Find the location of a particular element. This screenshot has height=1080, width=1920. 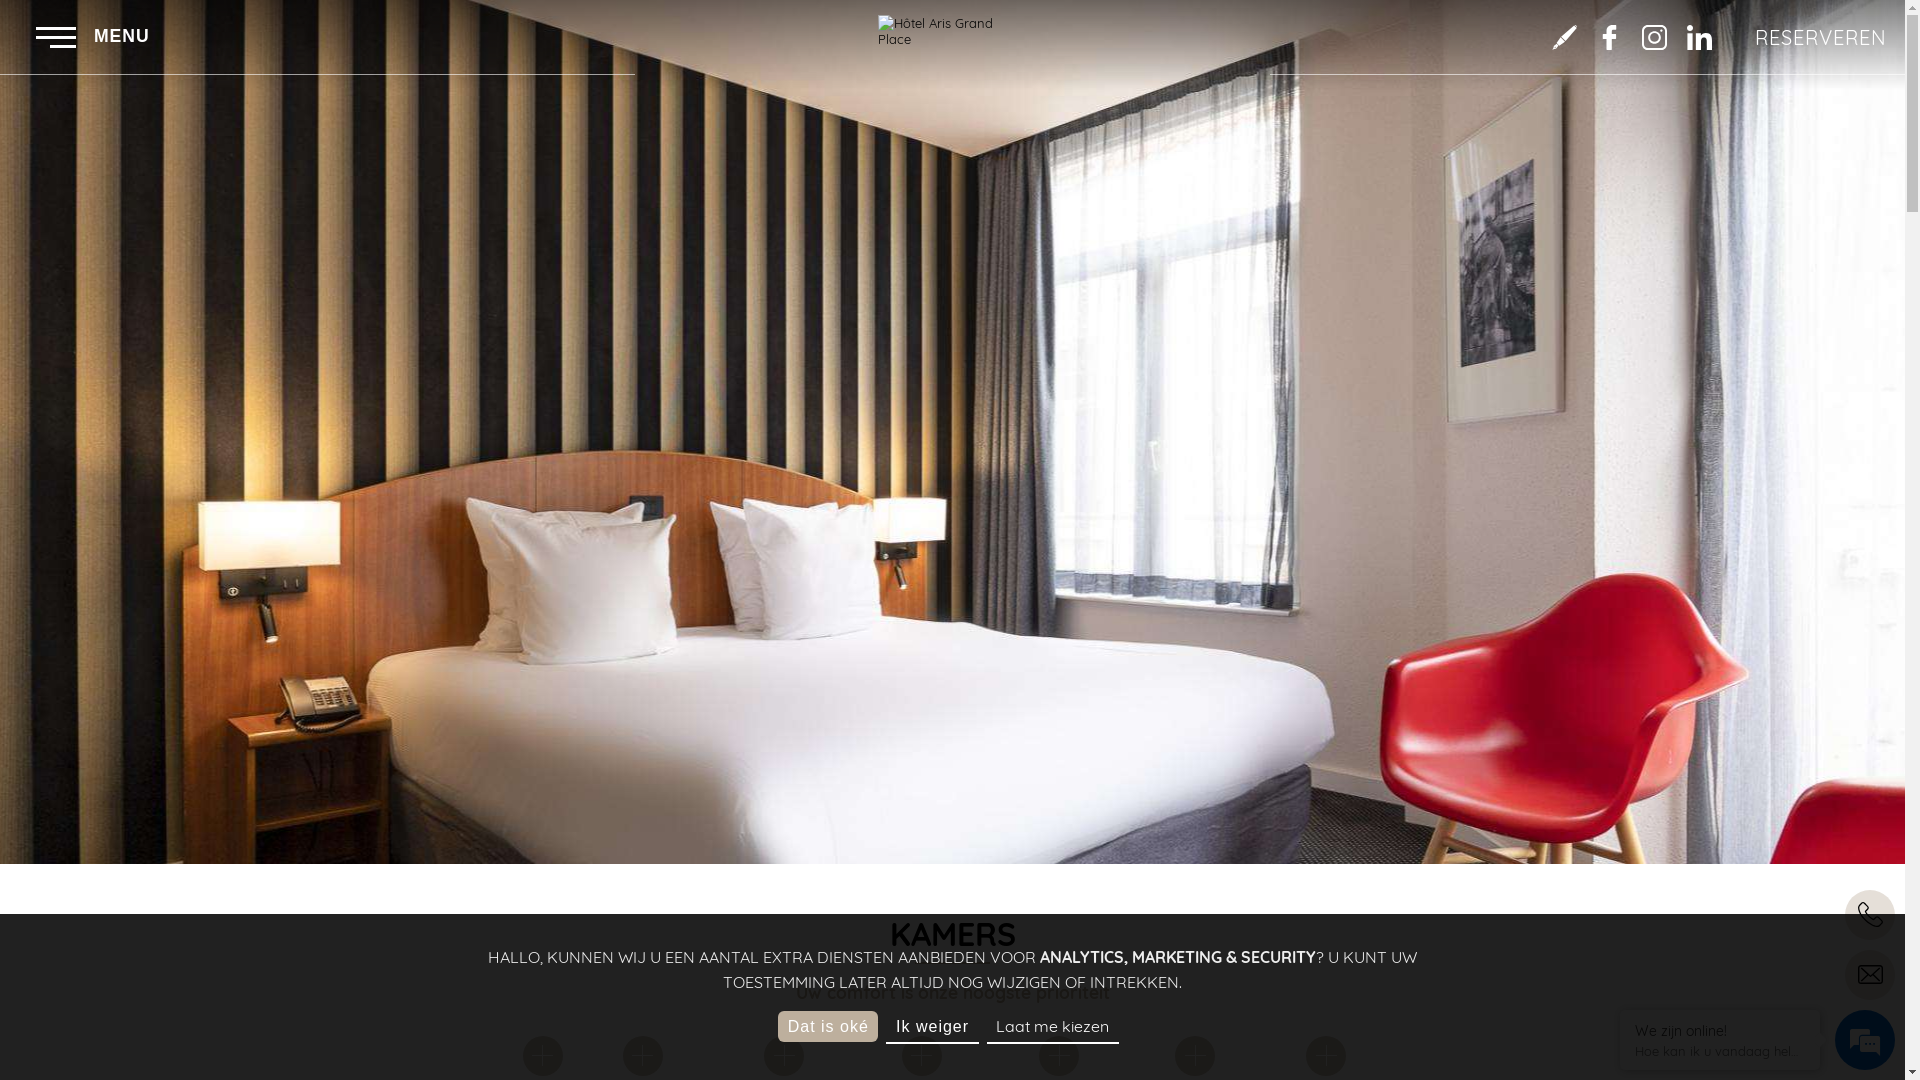

MENU is located at coordinates (93, 37).